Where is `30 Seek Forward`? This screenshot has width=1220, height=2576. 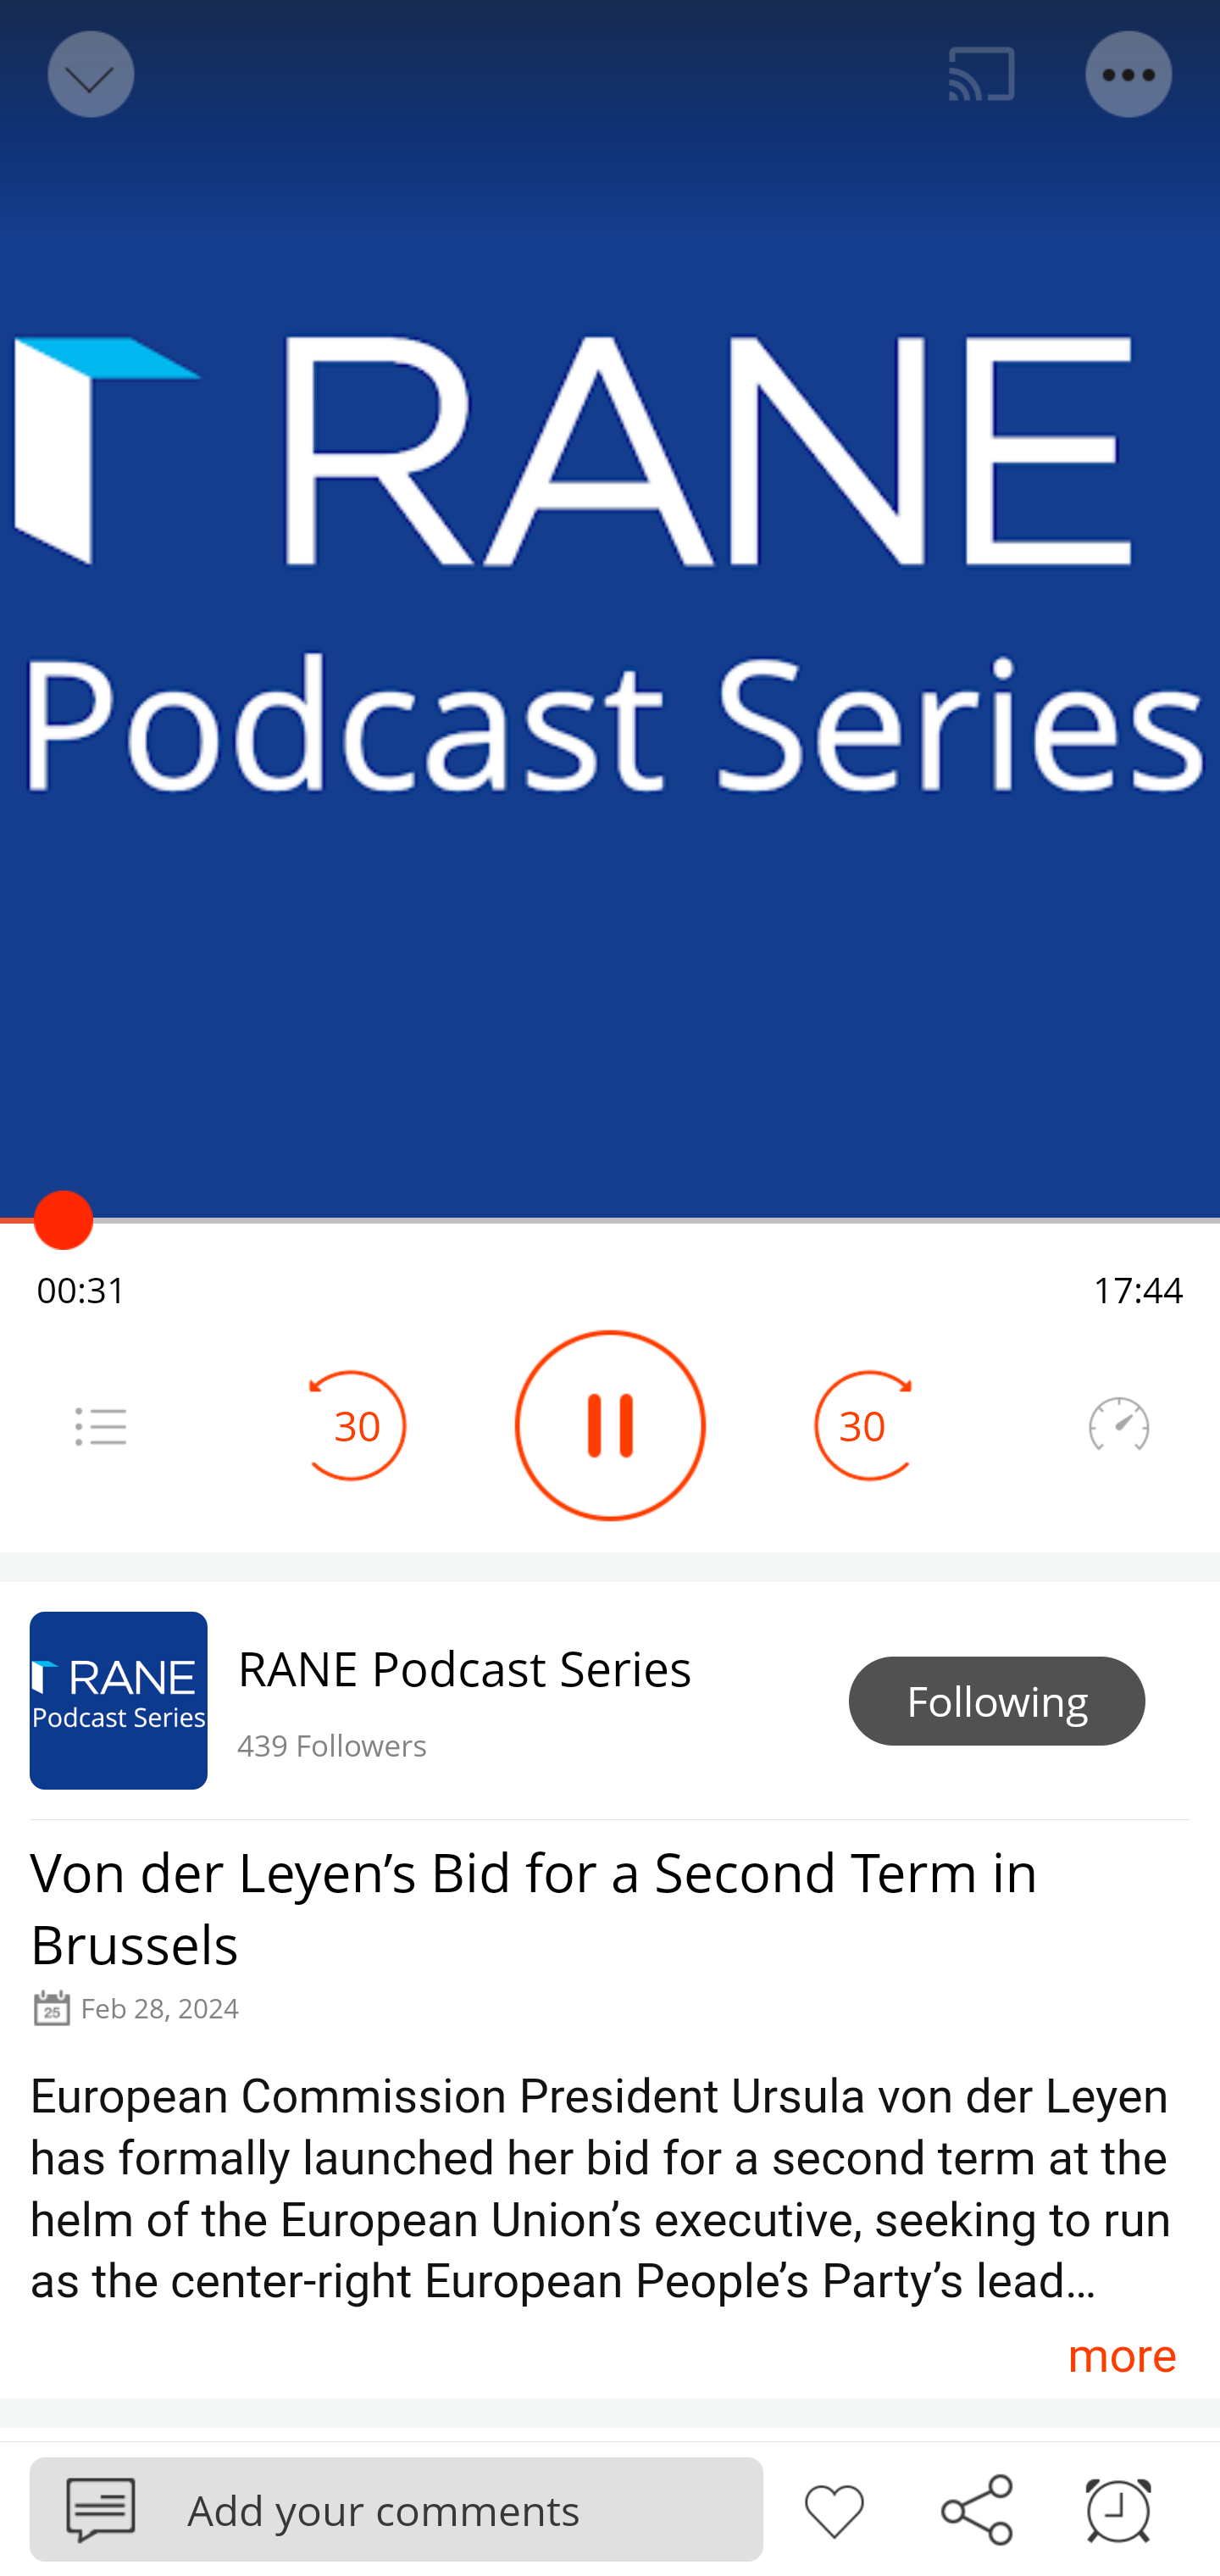 30 Seek Forward is located at coordinates (862, 1425).